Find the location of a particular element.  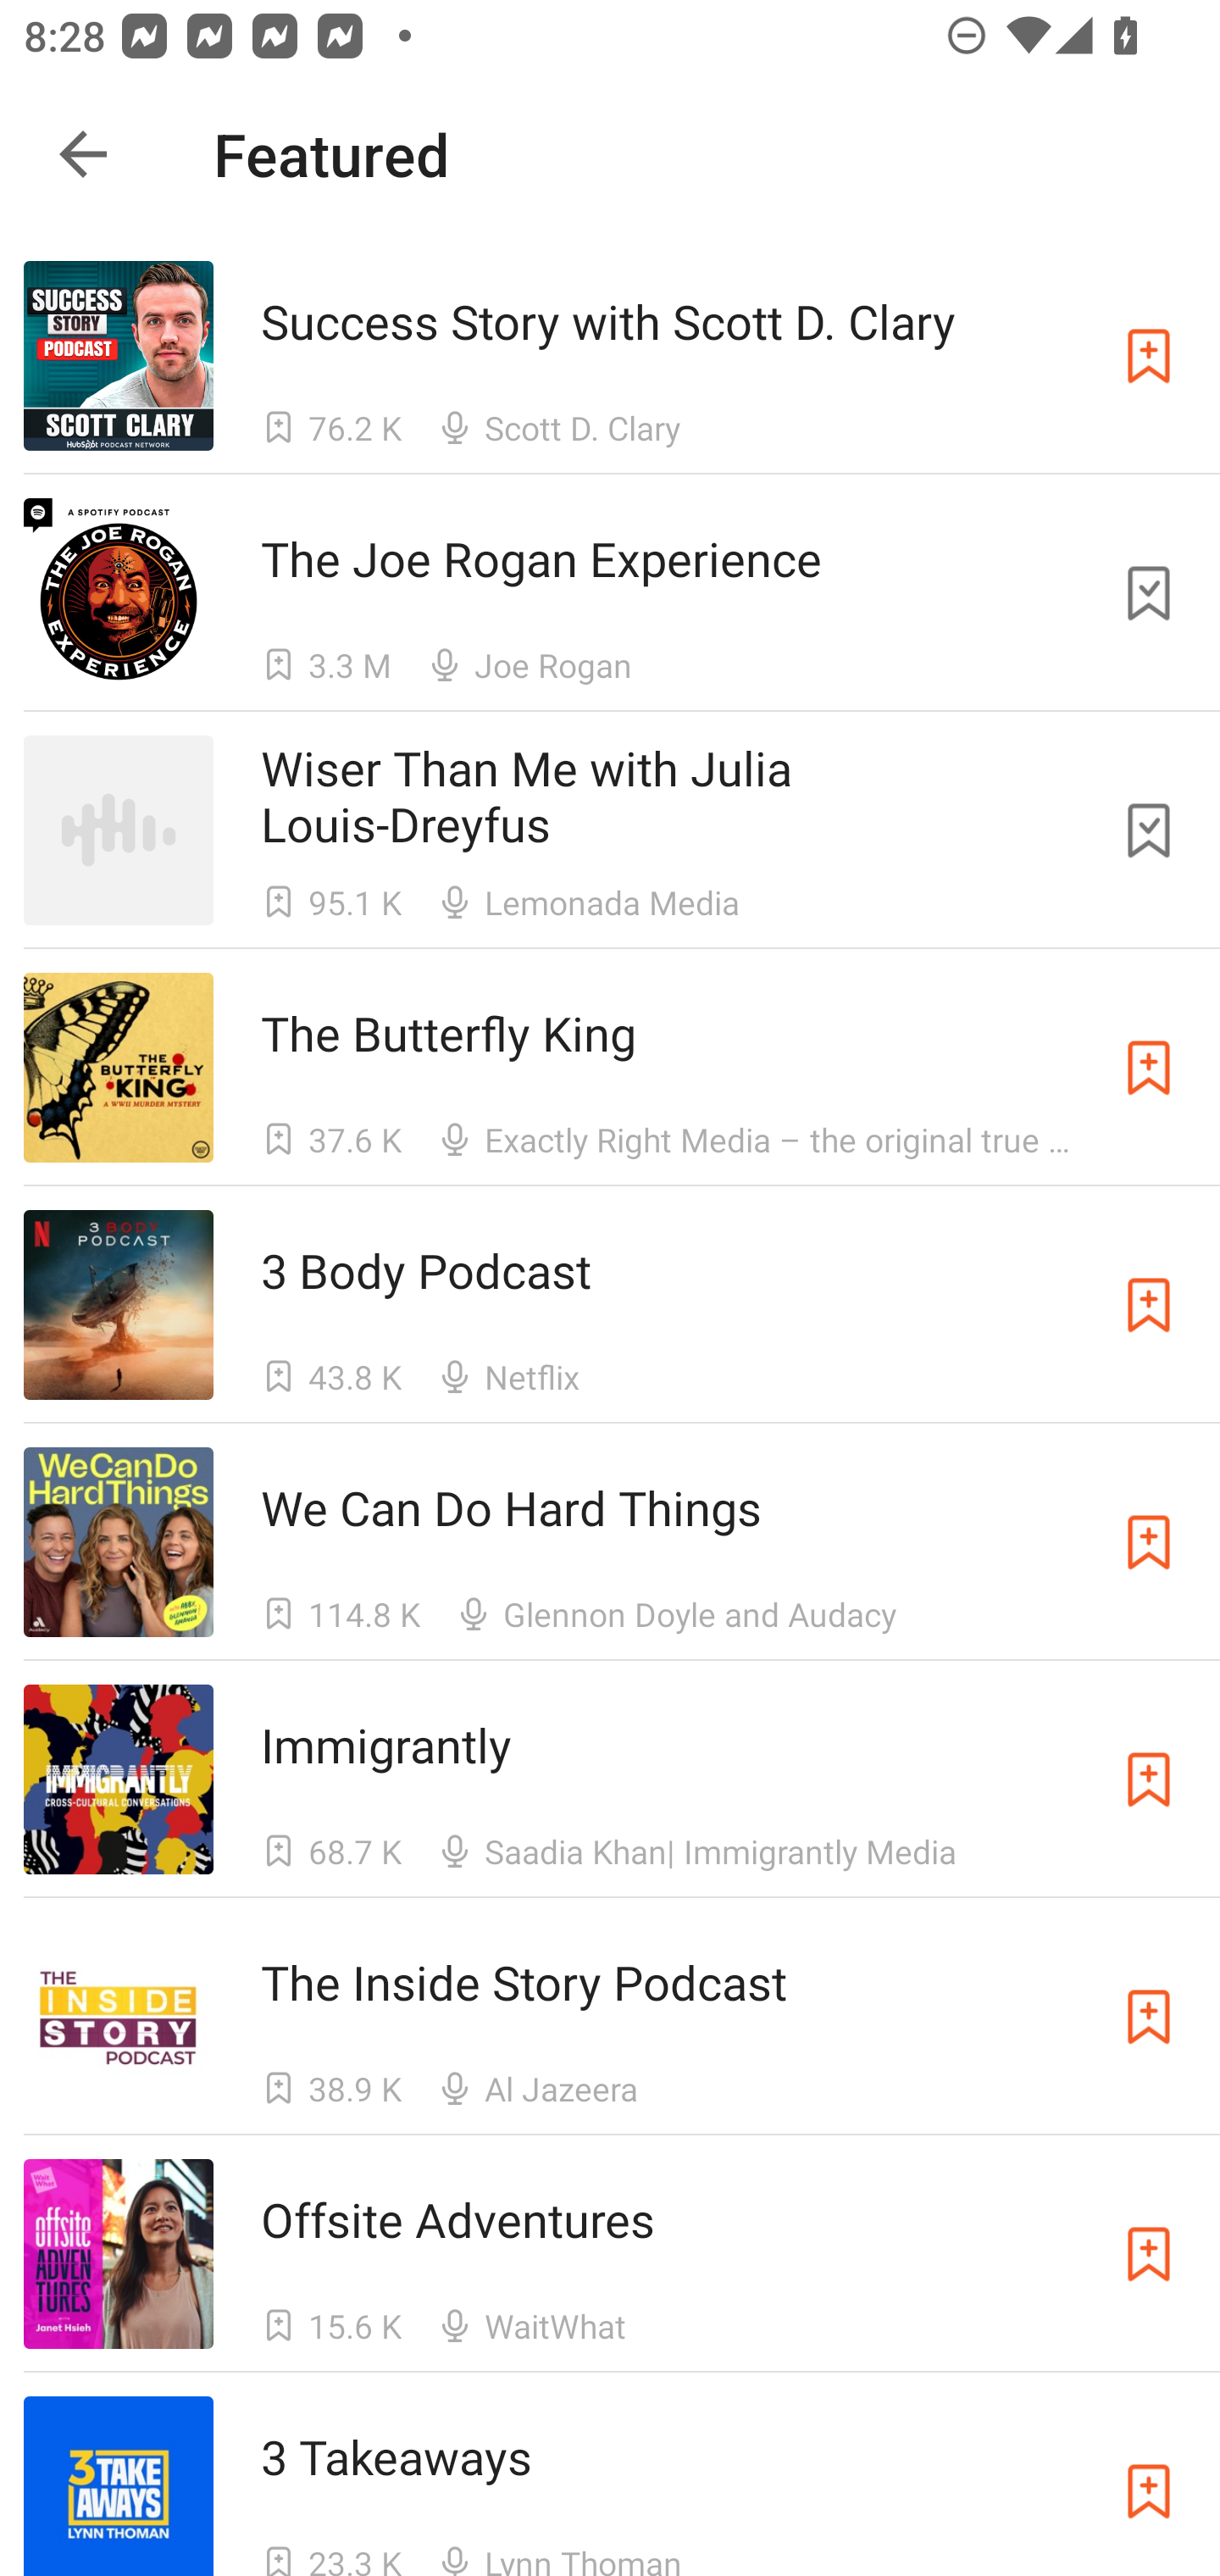

Subscribe is located at coordinates (1149, 1542).